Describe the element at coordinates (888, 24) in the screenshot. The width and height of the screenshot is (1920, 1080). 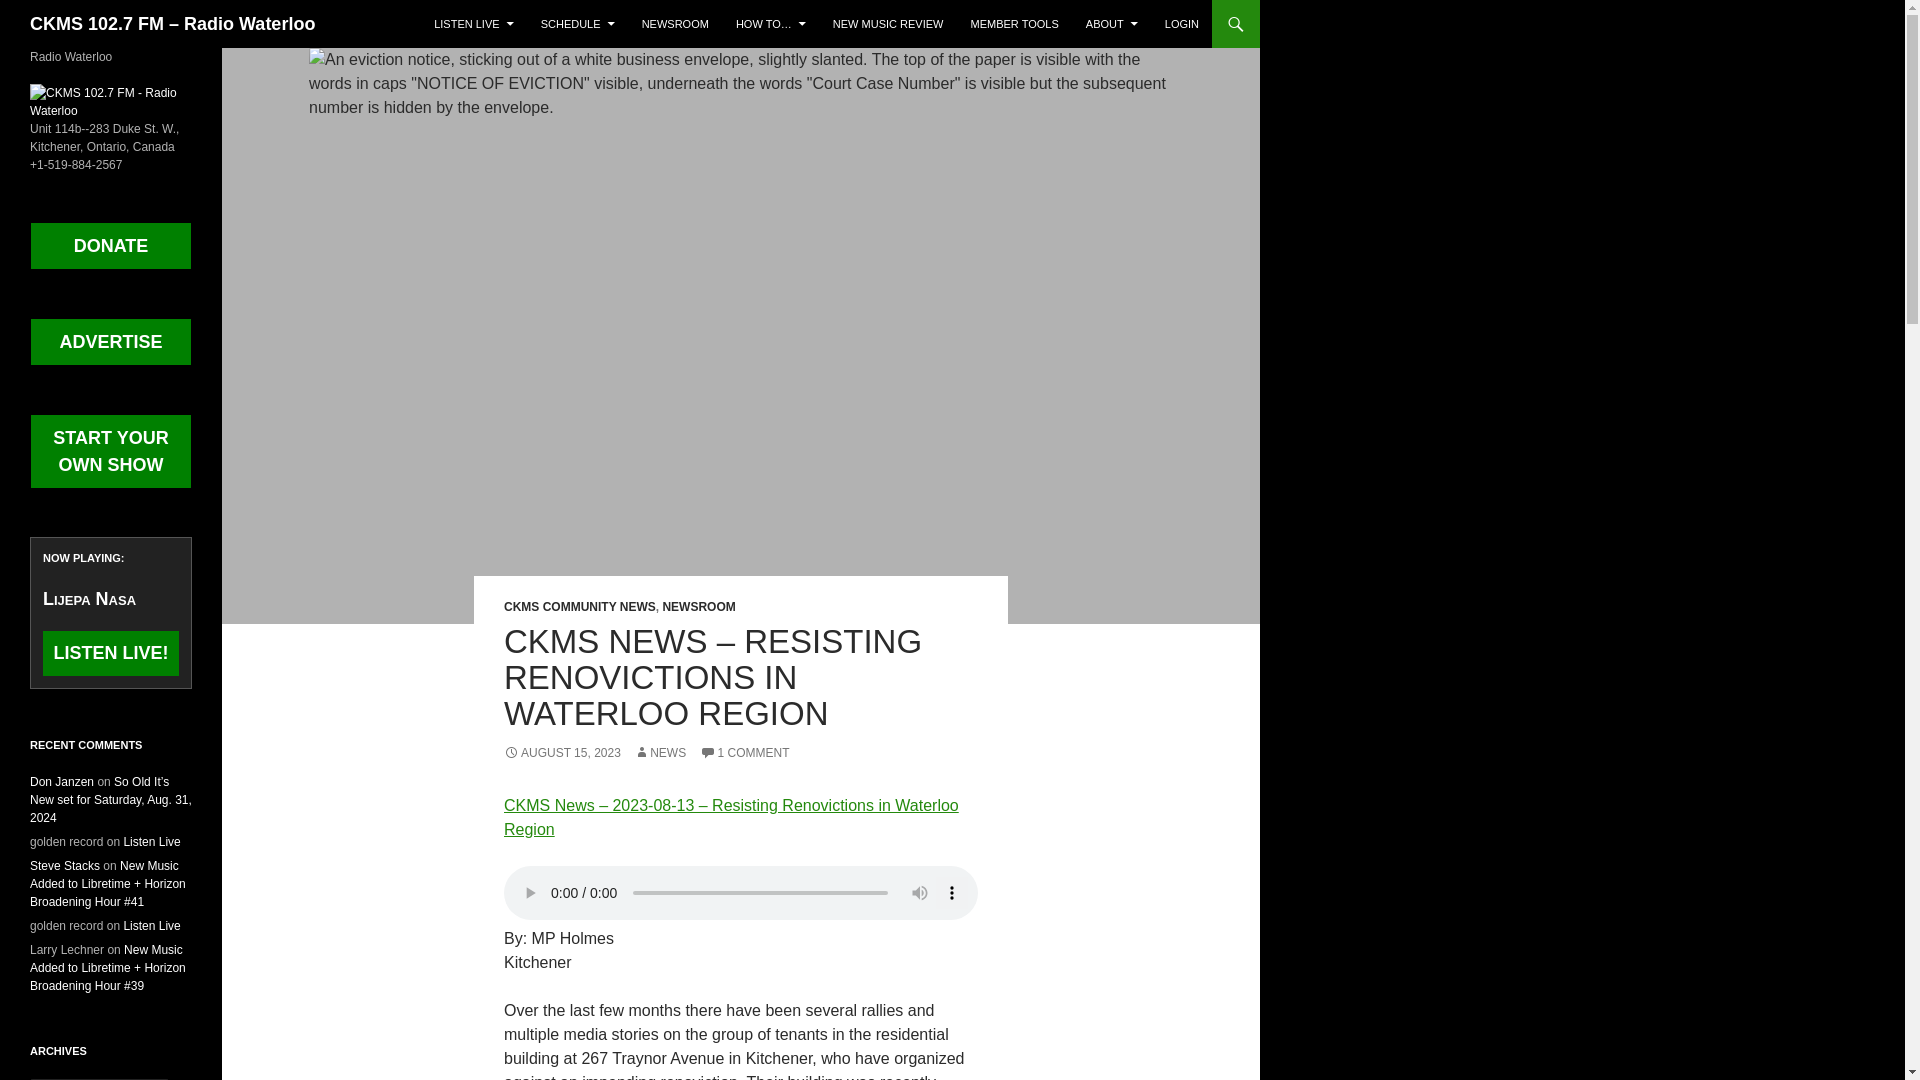
I see `NEW MUSIC REVIEW` at that location.